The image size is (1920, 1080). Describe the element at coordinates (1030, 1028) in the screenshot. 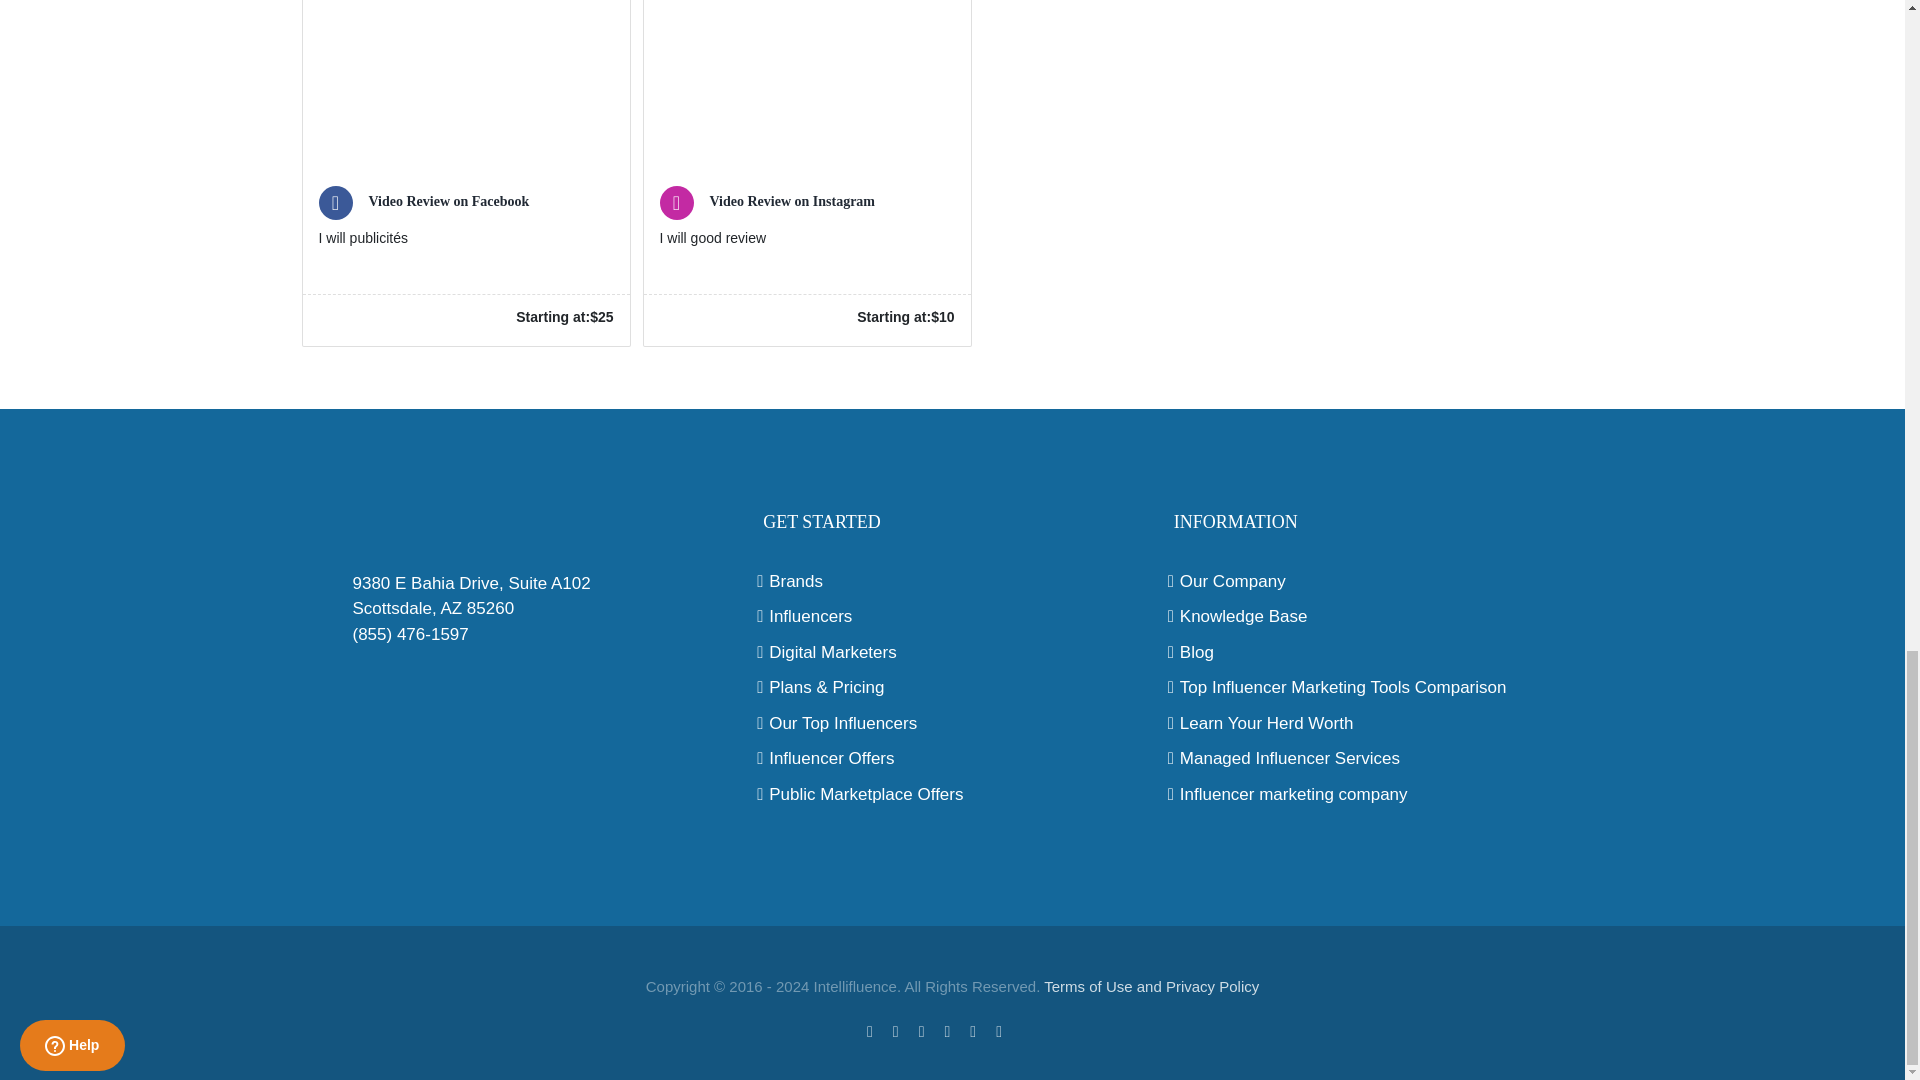

I see `TikTok` at that location.